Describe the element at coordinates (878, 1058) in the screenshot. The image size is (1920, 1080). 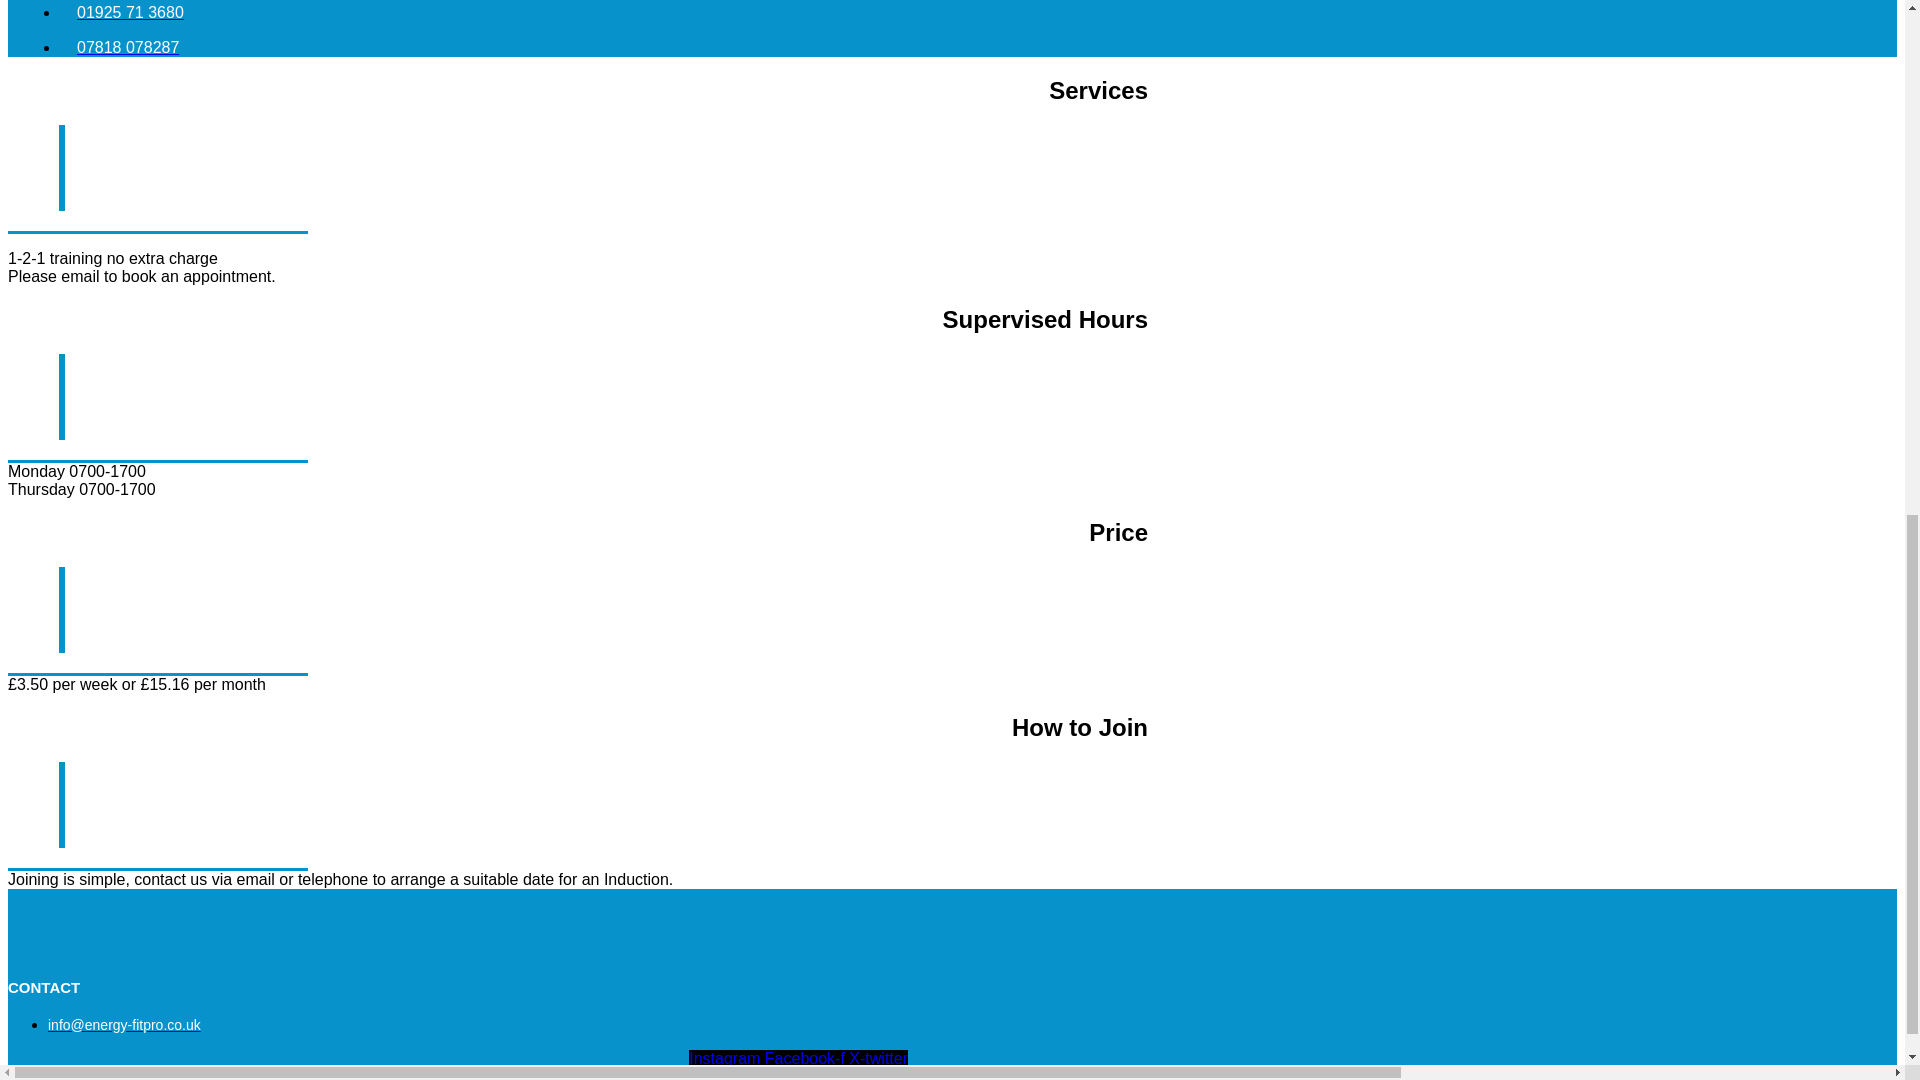
I see `X-twitter` at that location.